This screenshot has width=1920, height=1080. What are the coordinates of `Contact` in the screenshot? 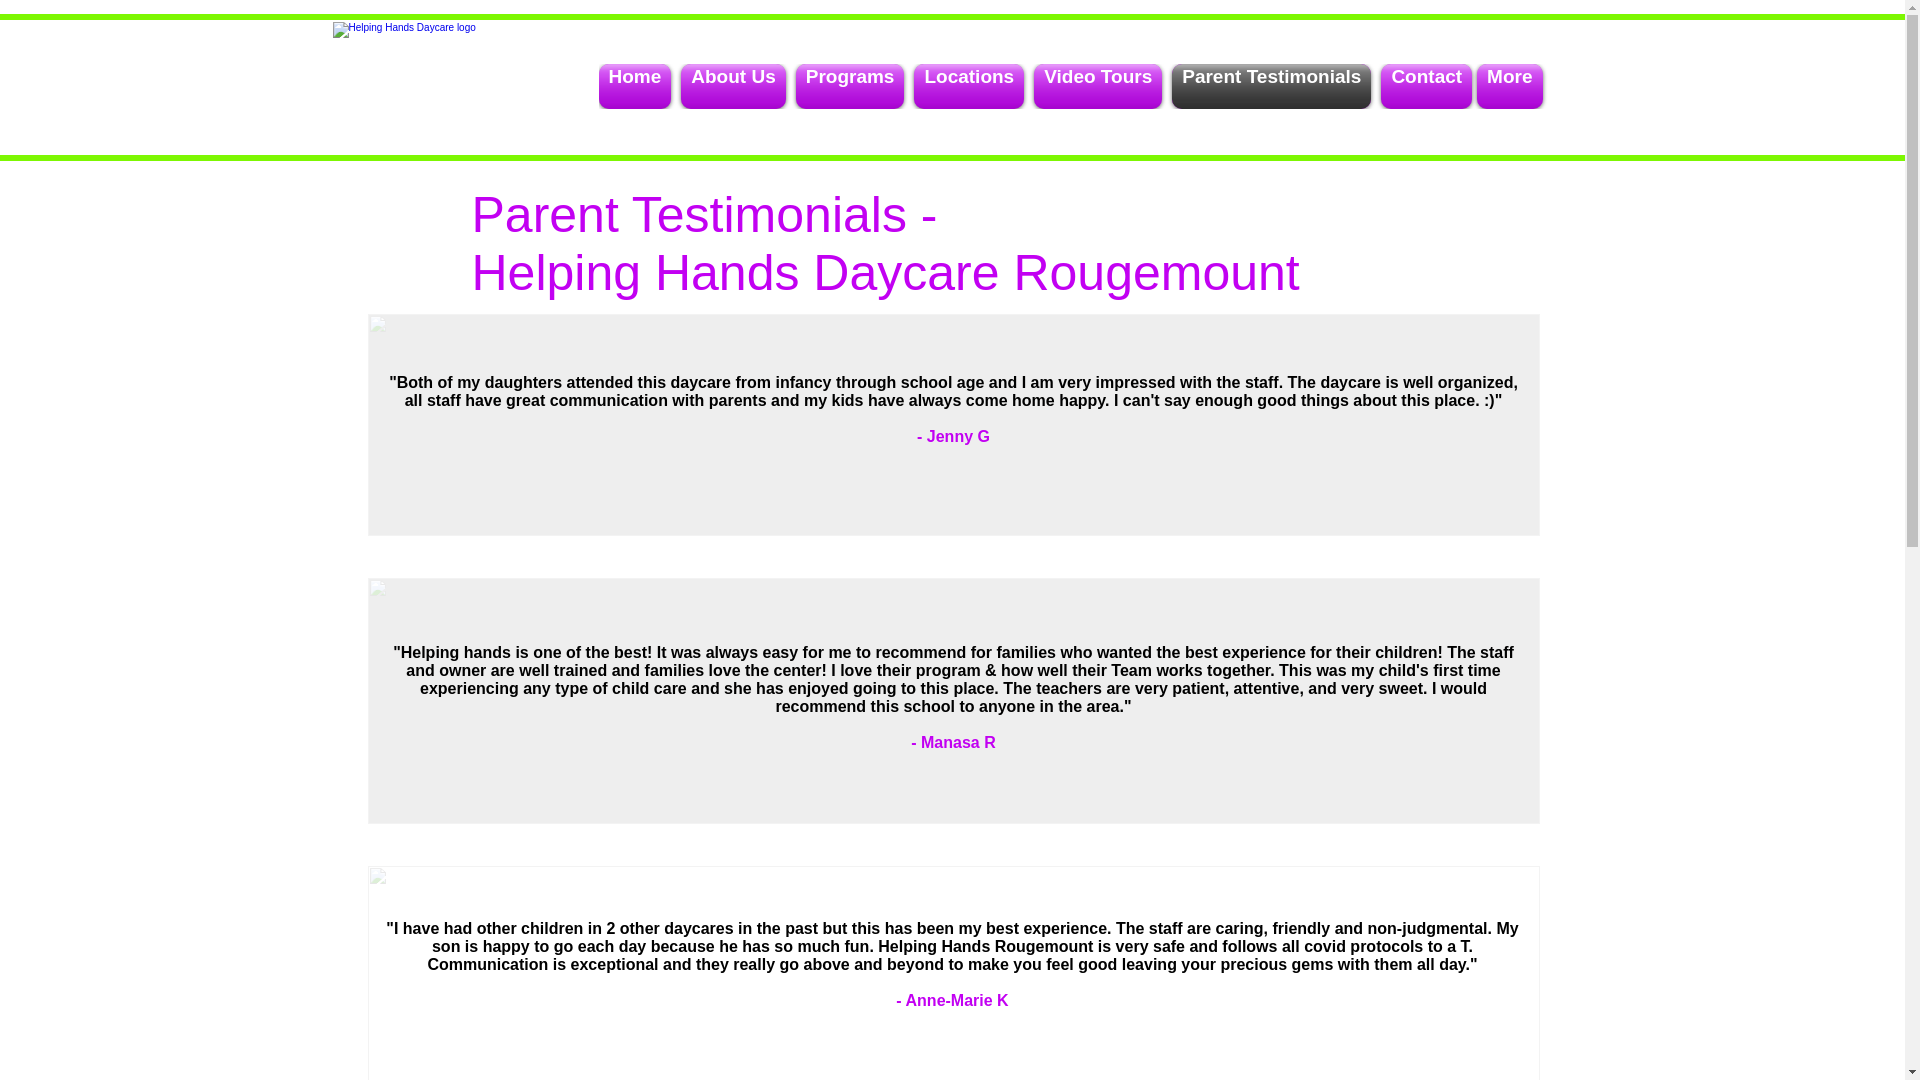 It's located at (1424, 86).